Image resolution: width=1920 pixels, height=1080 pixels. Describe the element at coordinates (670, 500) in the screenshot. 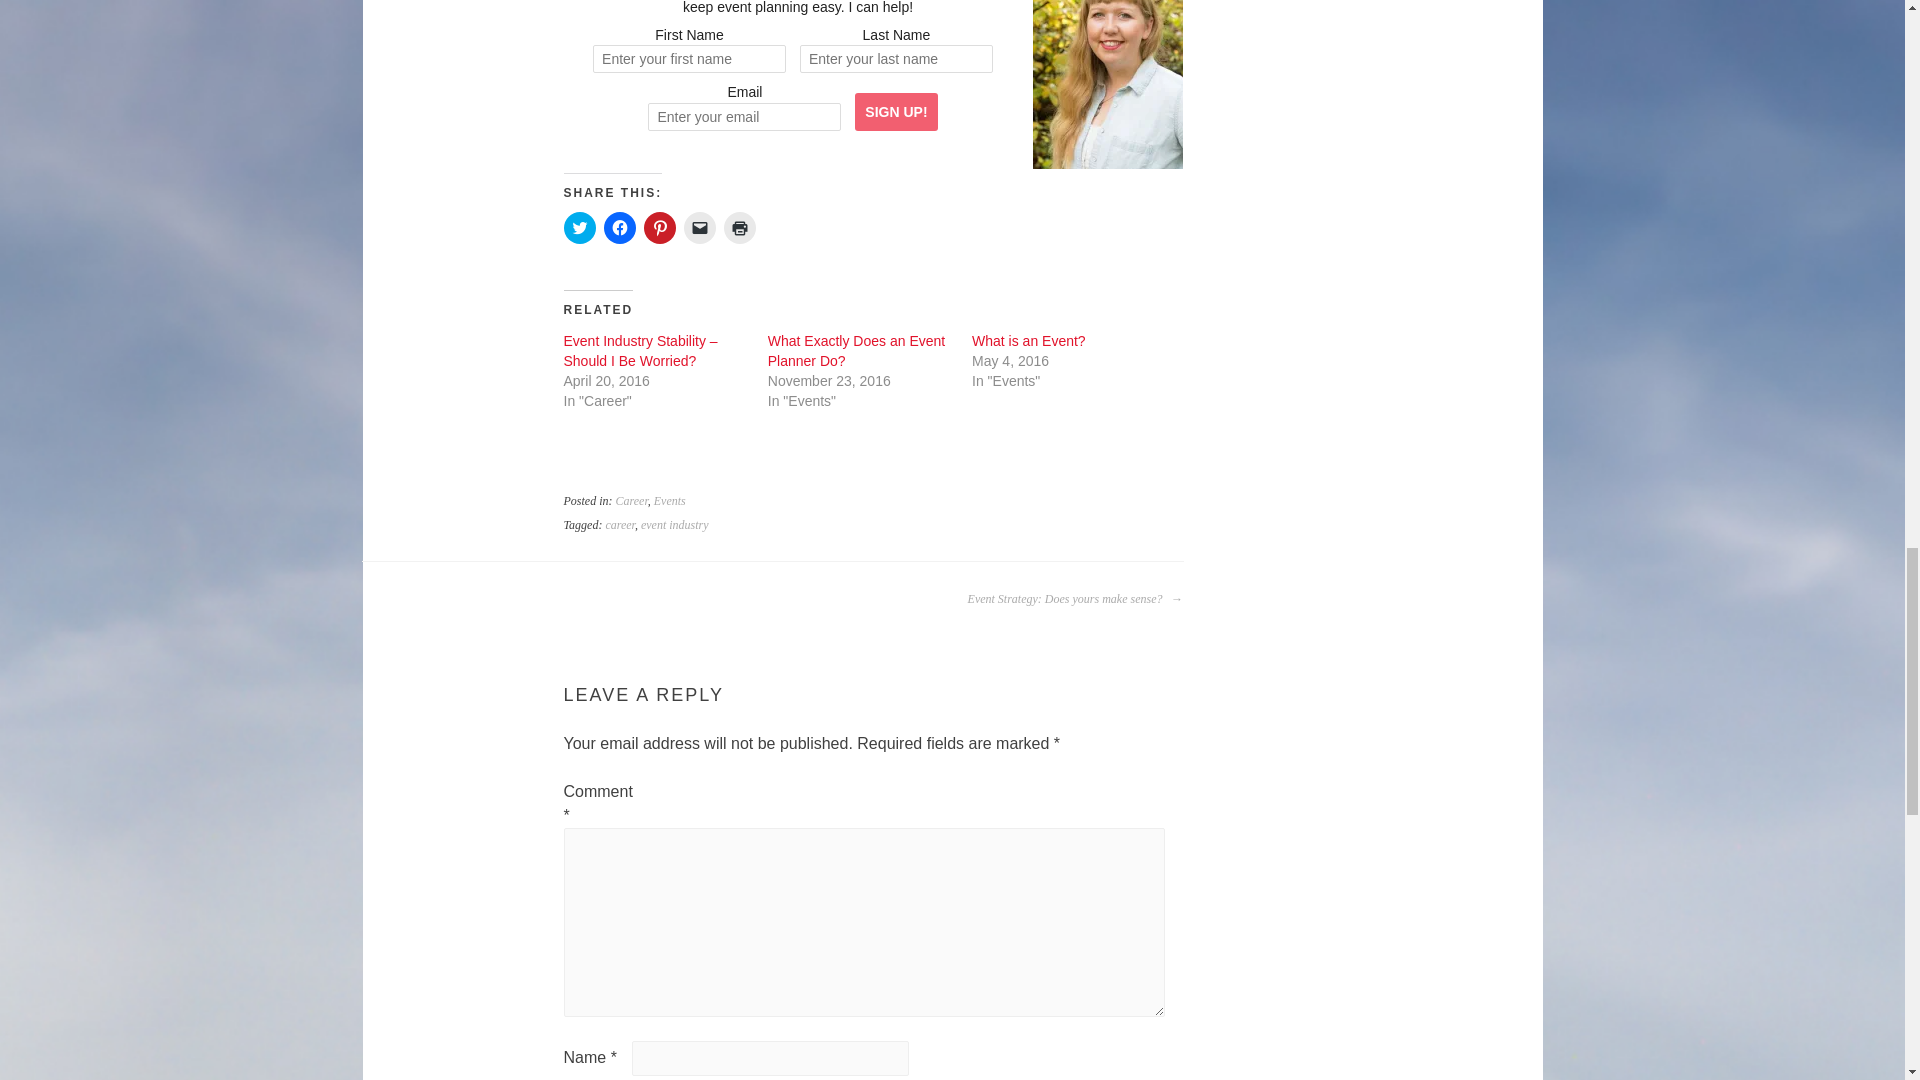

I see `Events` at that location.